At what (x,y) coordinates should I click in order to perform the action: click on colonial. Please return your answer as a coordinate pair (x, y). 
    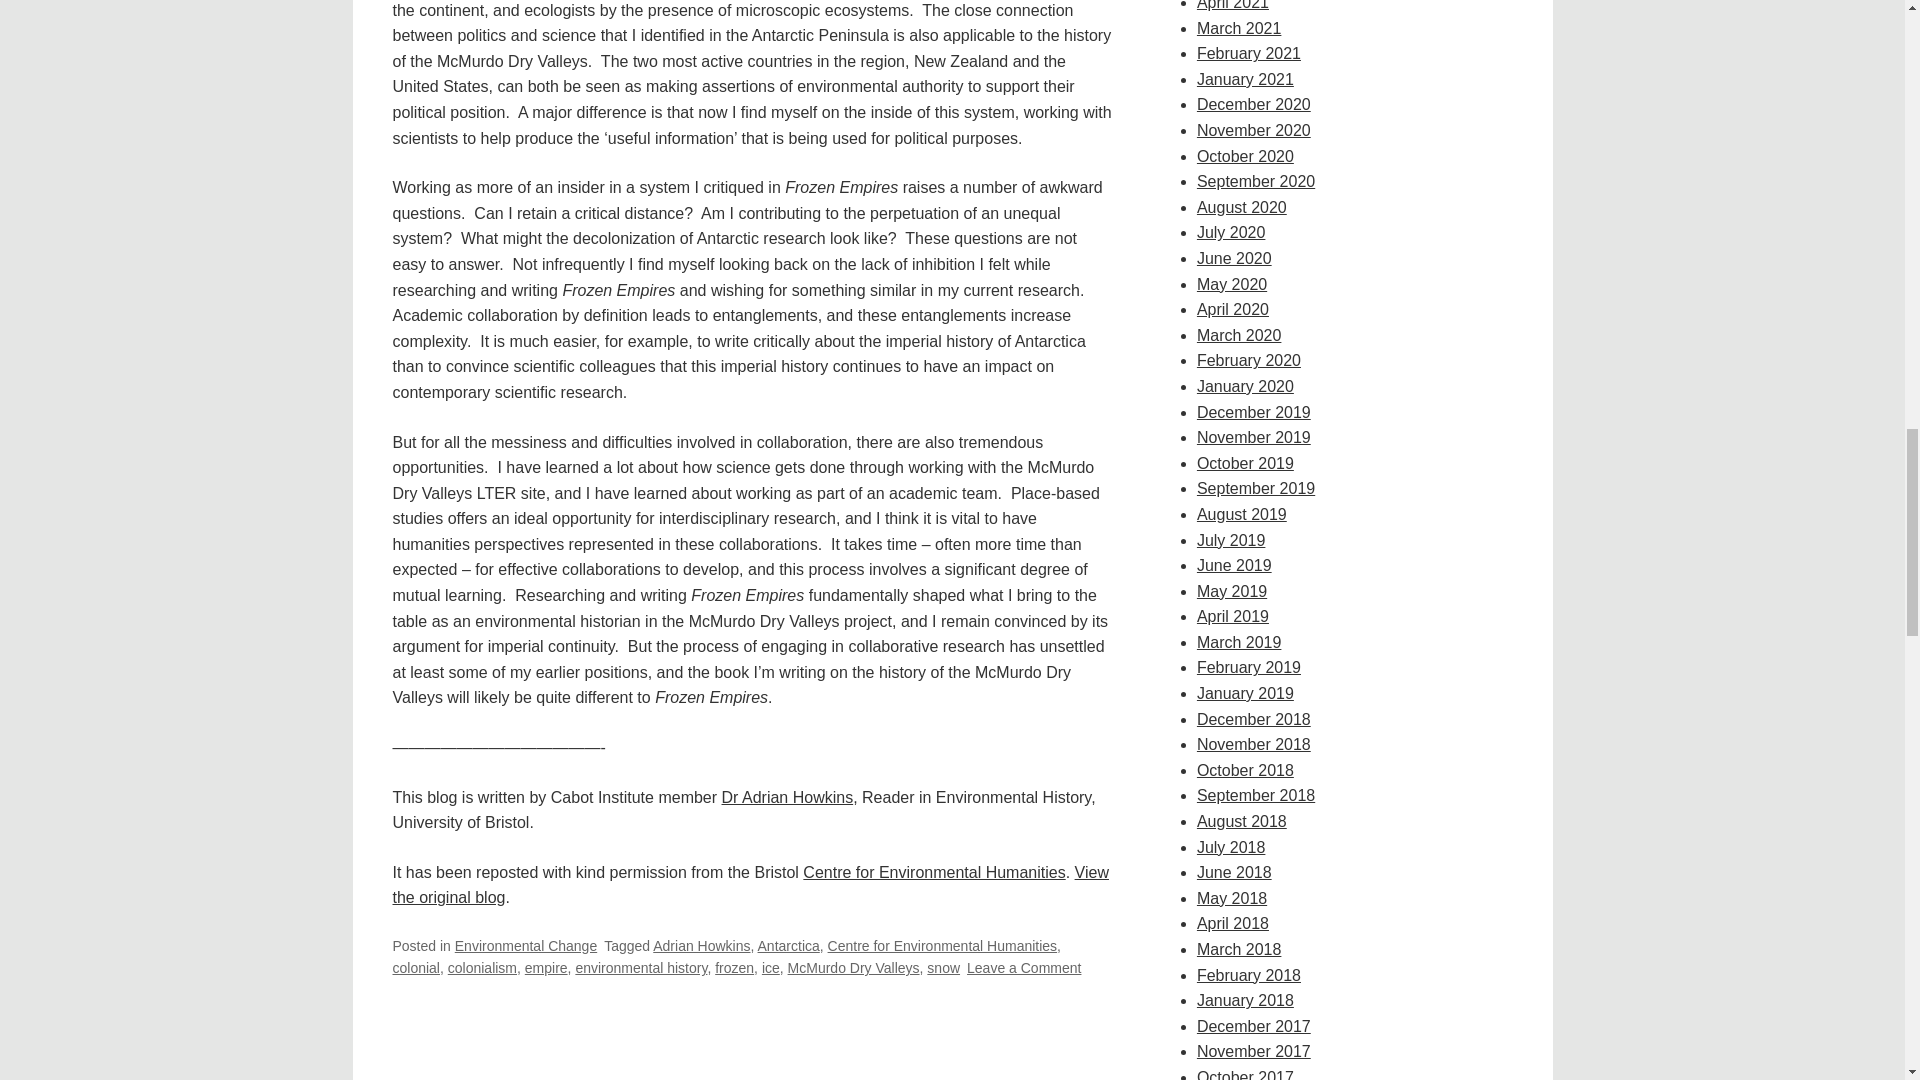
    Looking at the image, I should click on (944, 968).